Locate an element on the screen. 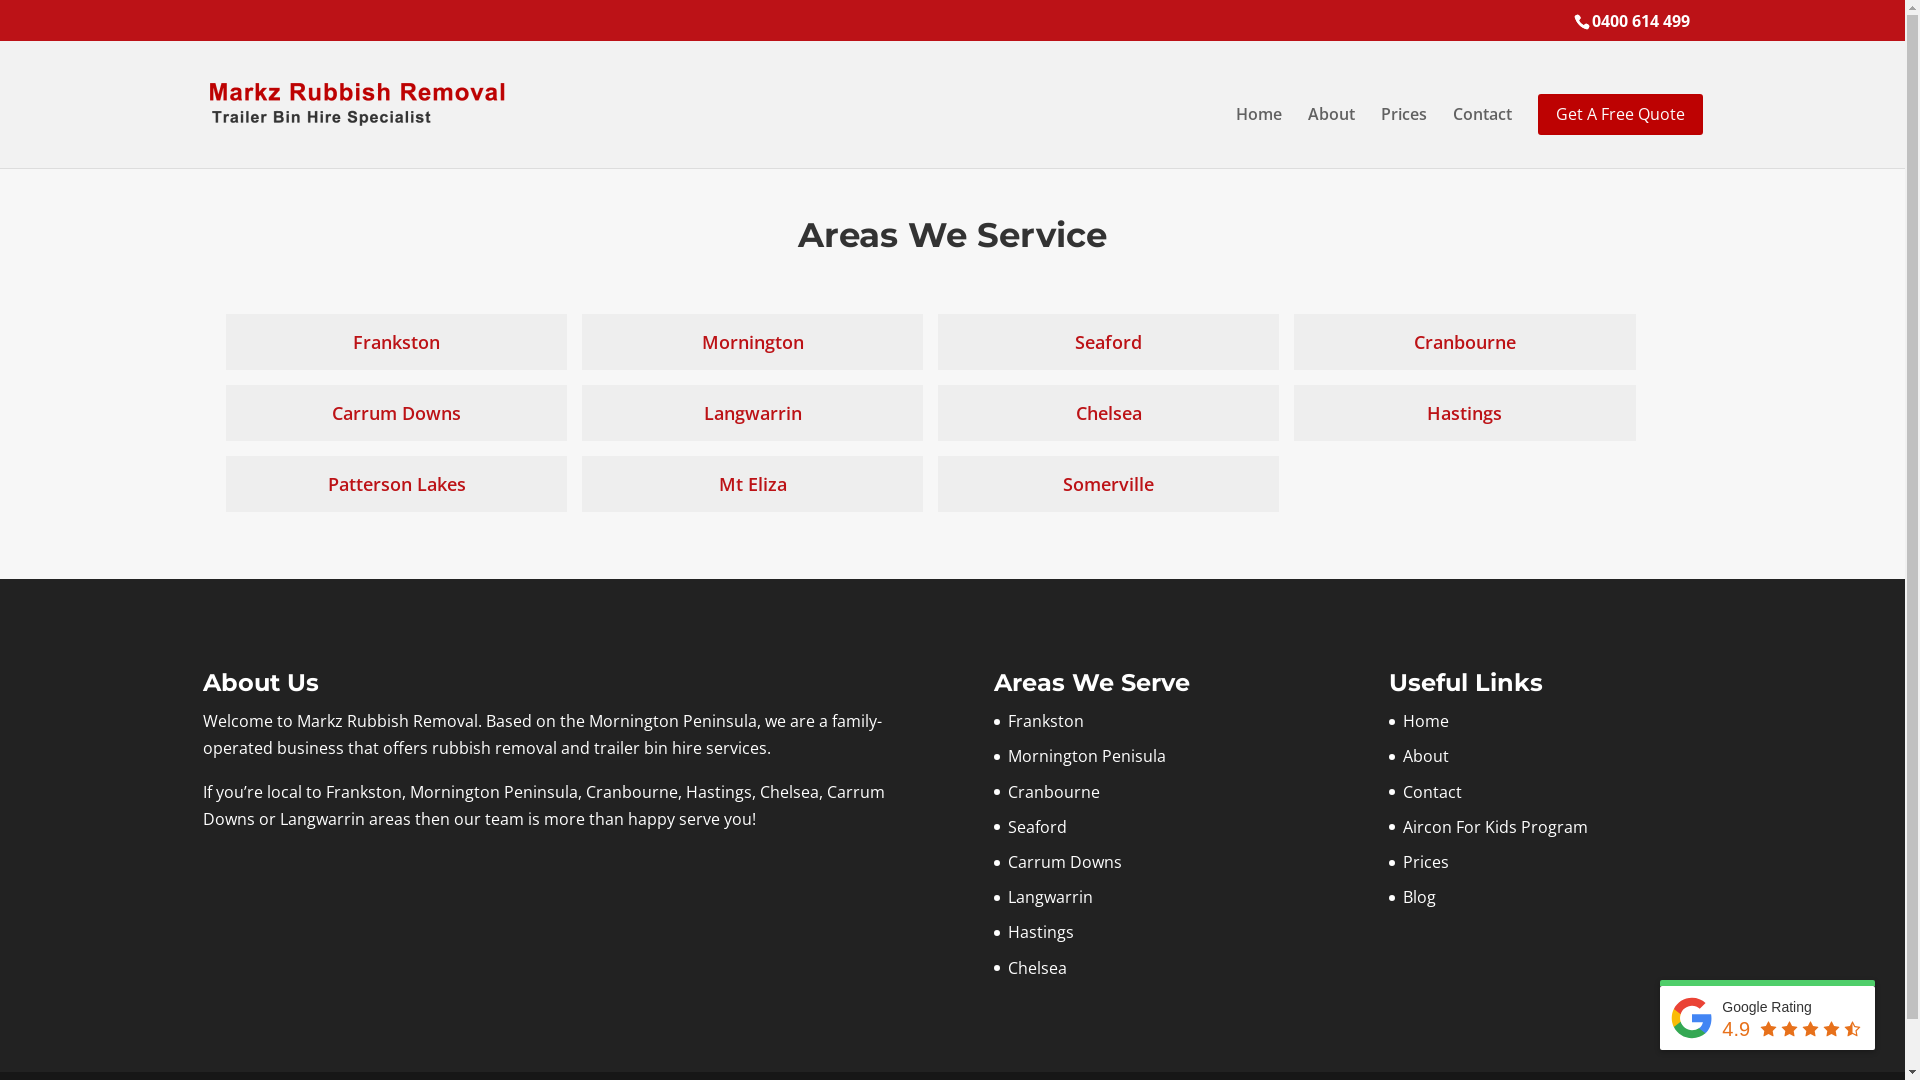 This screenshot has height=1080, width=1920. Langwarrin is located at coordinates (753, 413).